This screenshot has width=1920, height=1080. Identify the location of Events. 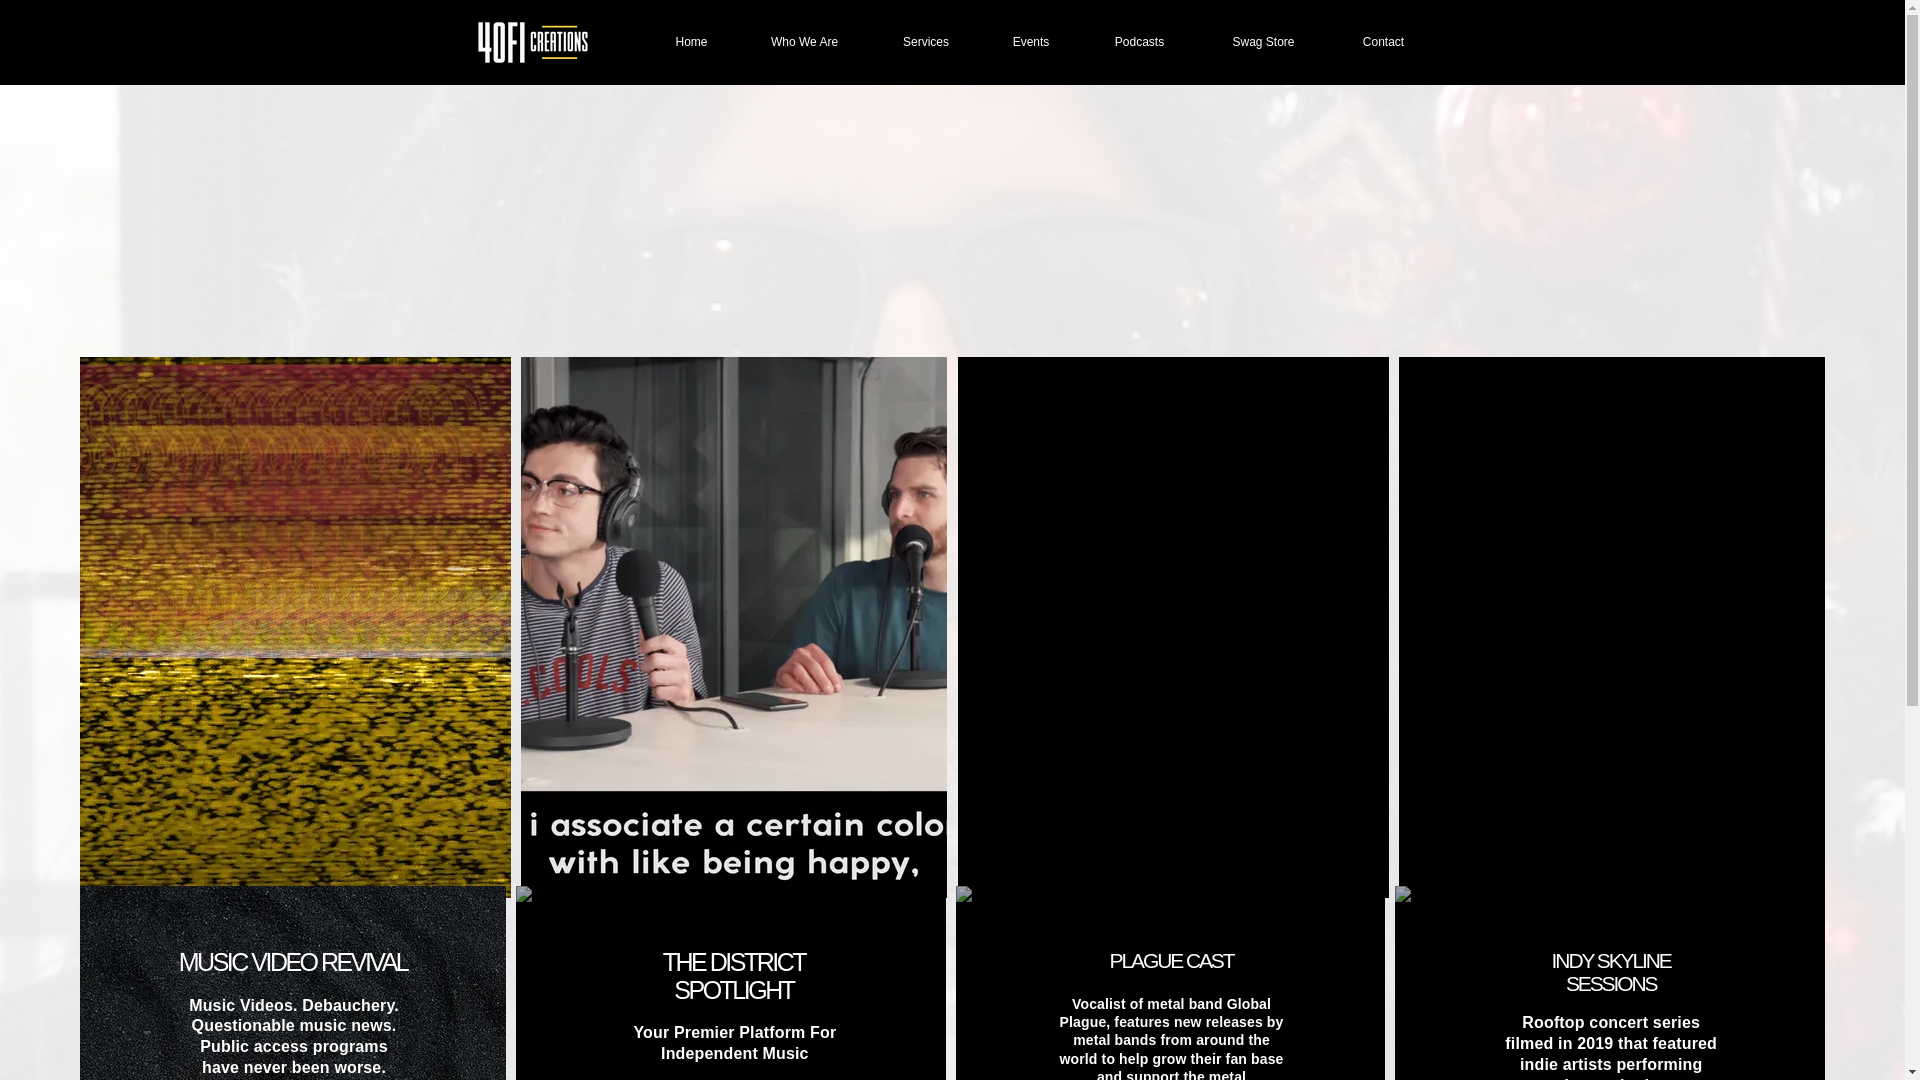
(1030, 42).